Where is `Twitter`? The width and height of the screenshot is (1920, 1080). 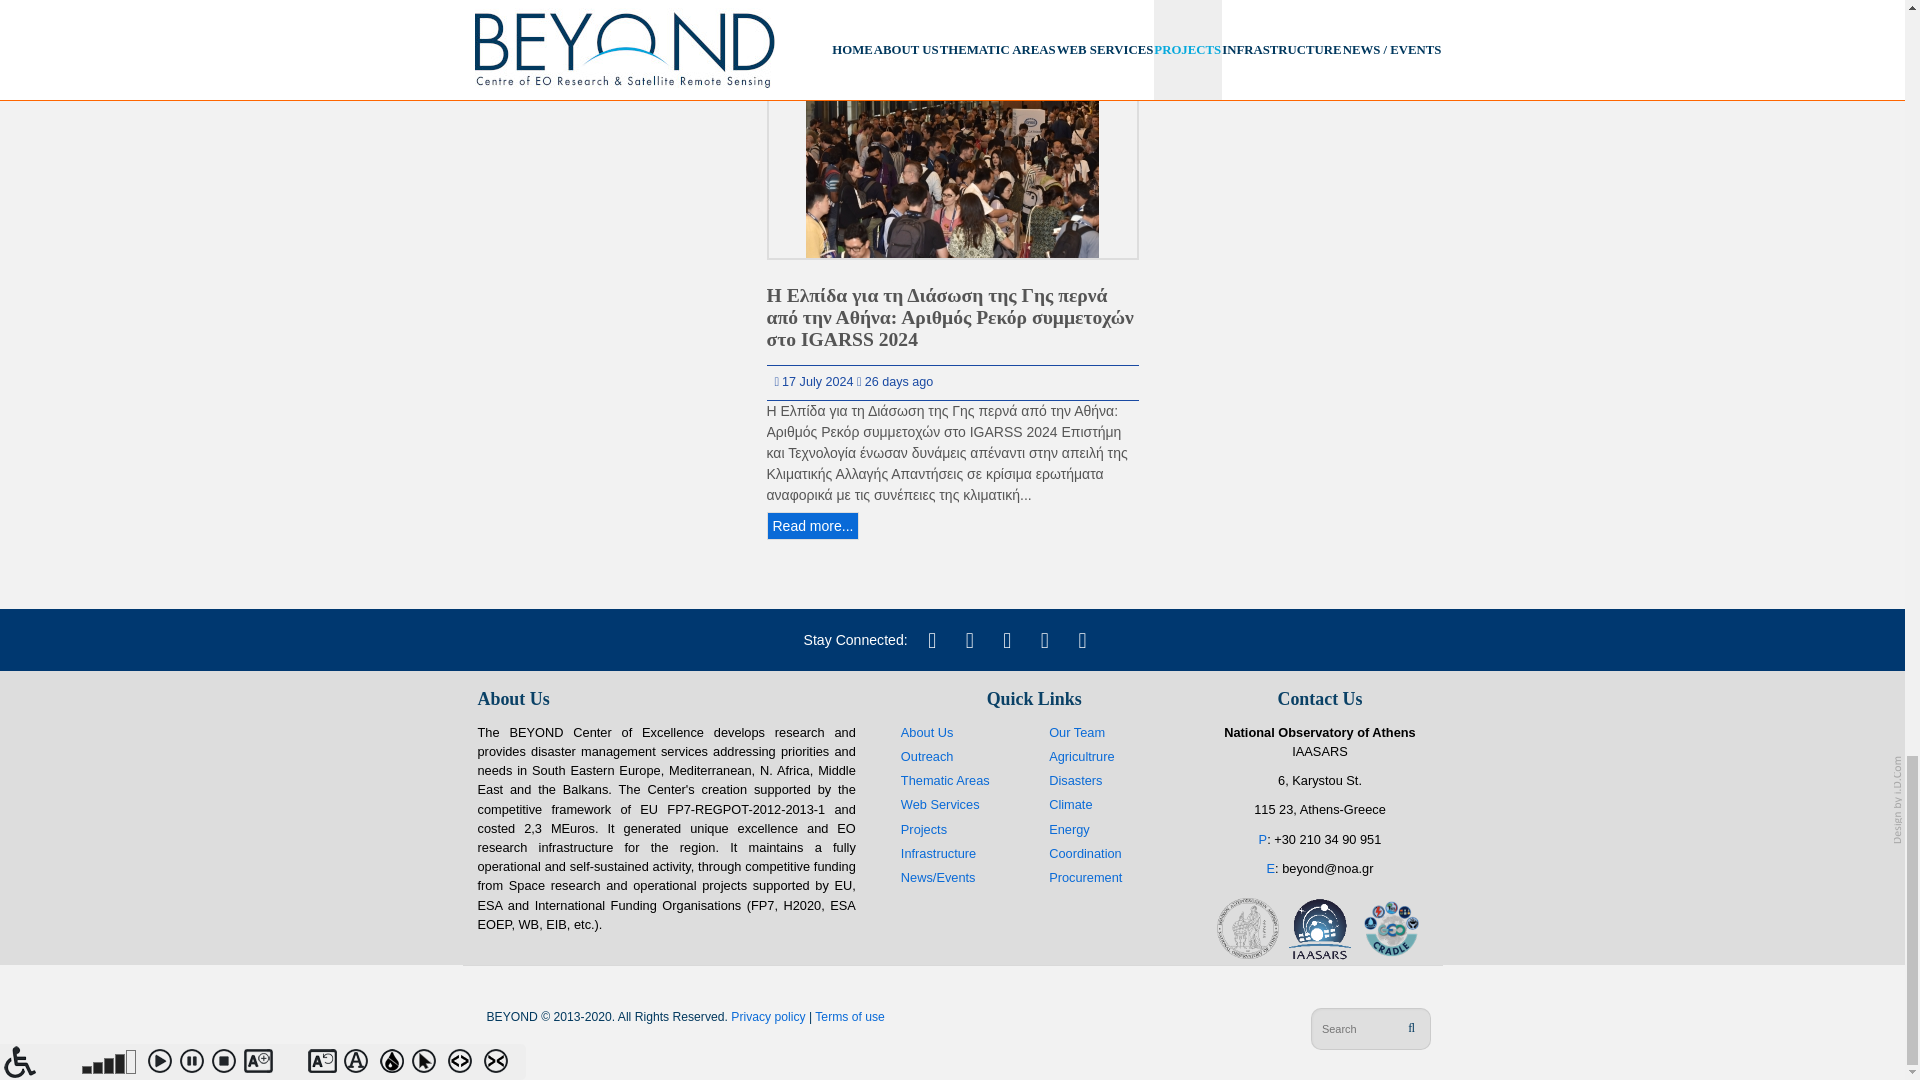 Twitter is located at coordinates (932, 640).